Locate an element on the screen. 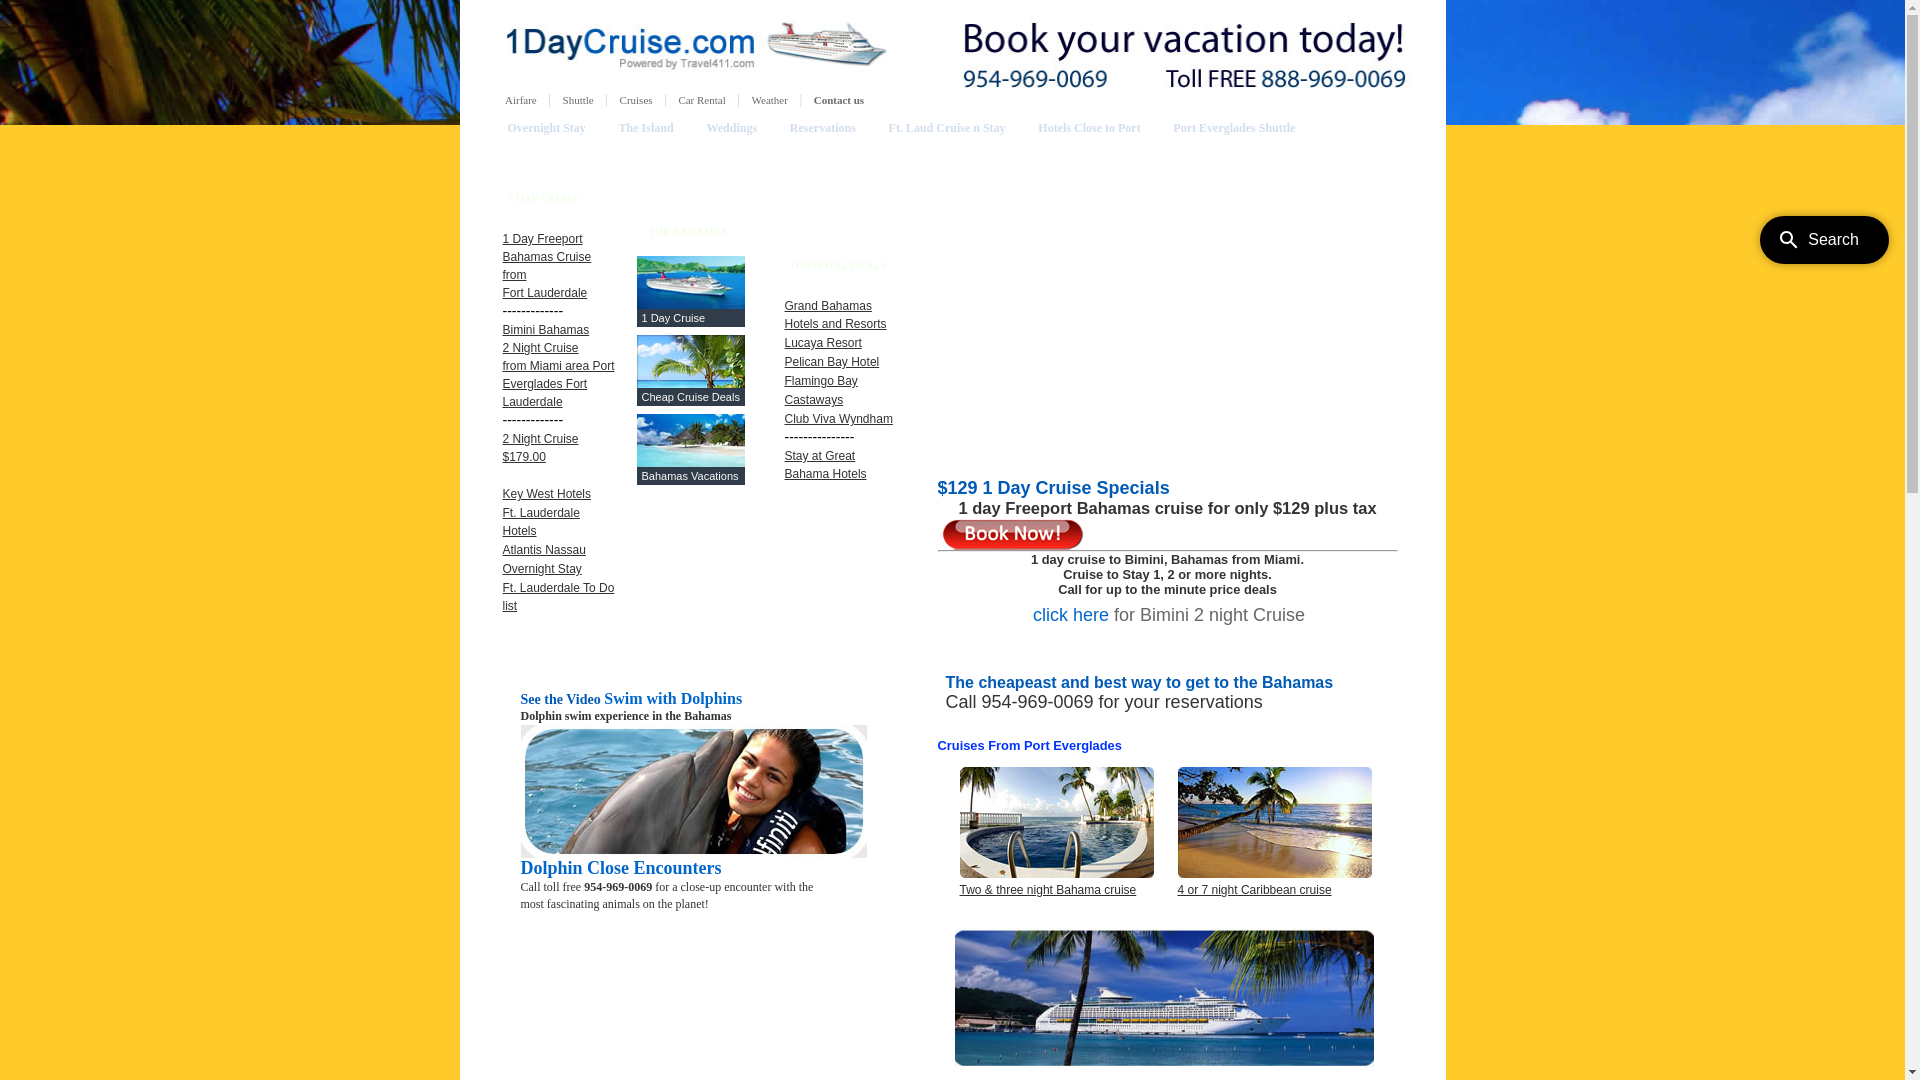 This screenshot has height=1080, width=1920. Airfare is located at coordinates (520, 100).